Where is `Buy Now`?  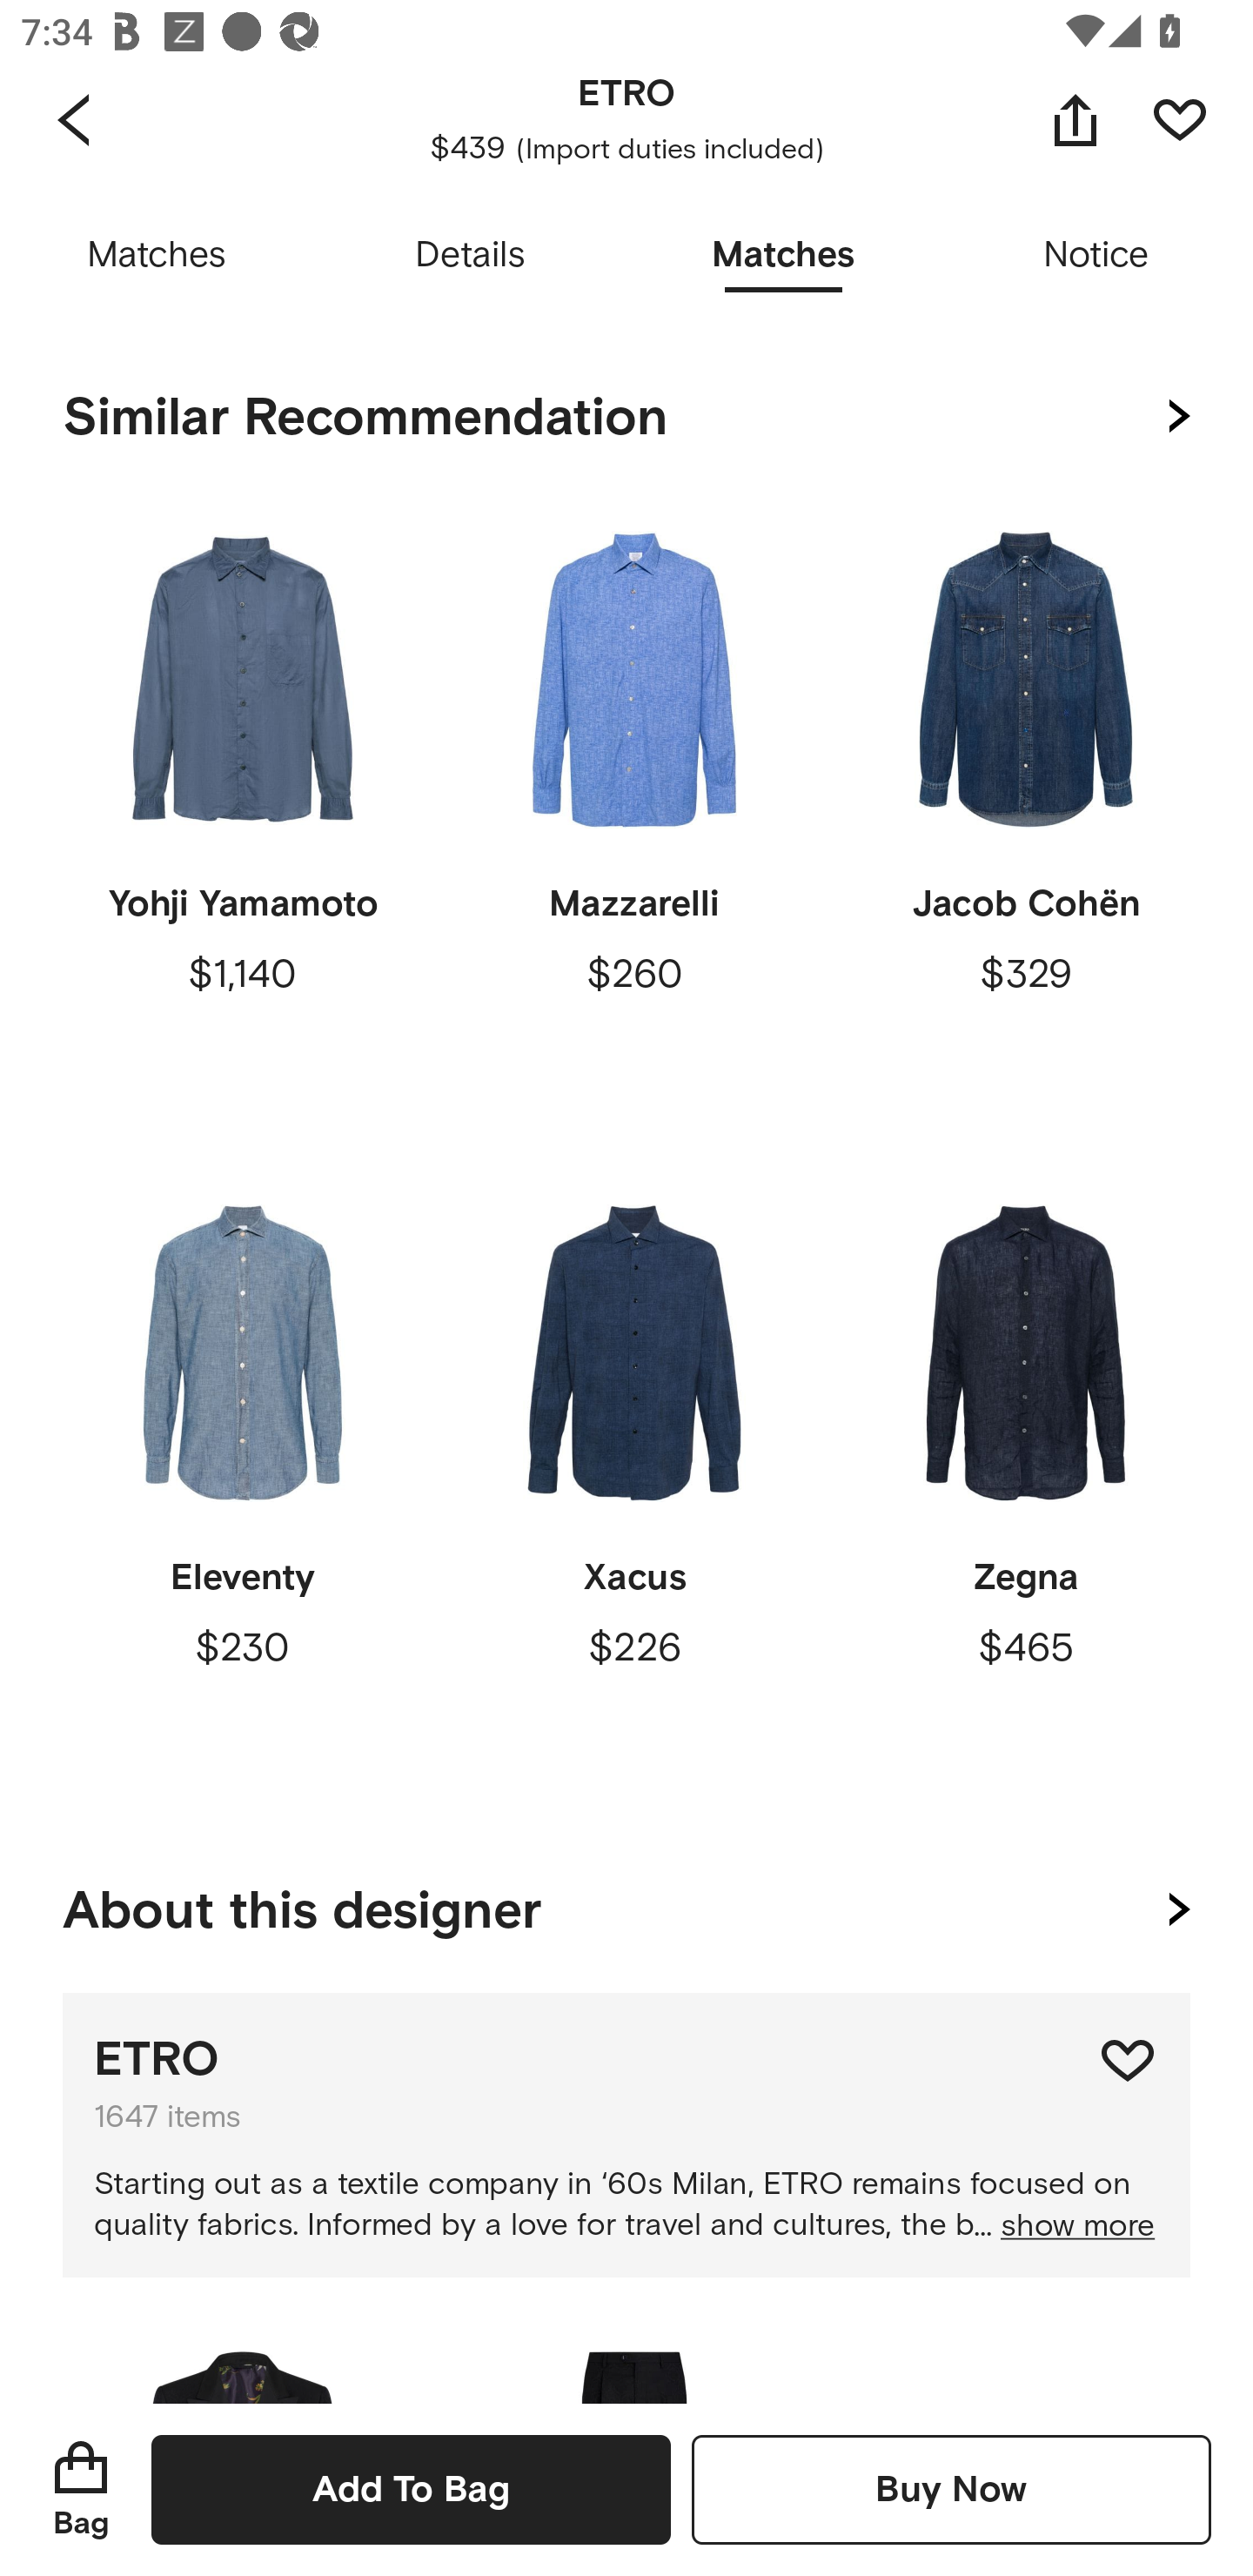
Buy Now is located at coordinates (951, 2489).